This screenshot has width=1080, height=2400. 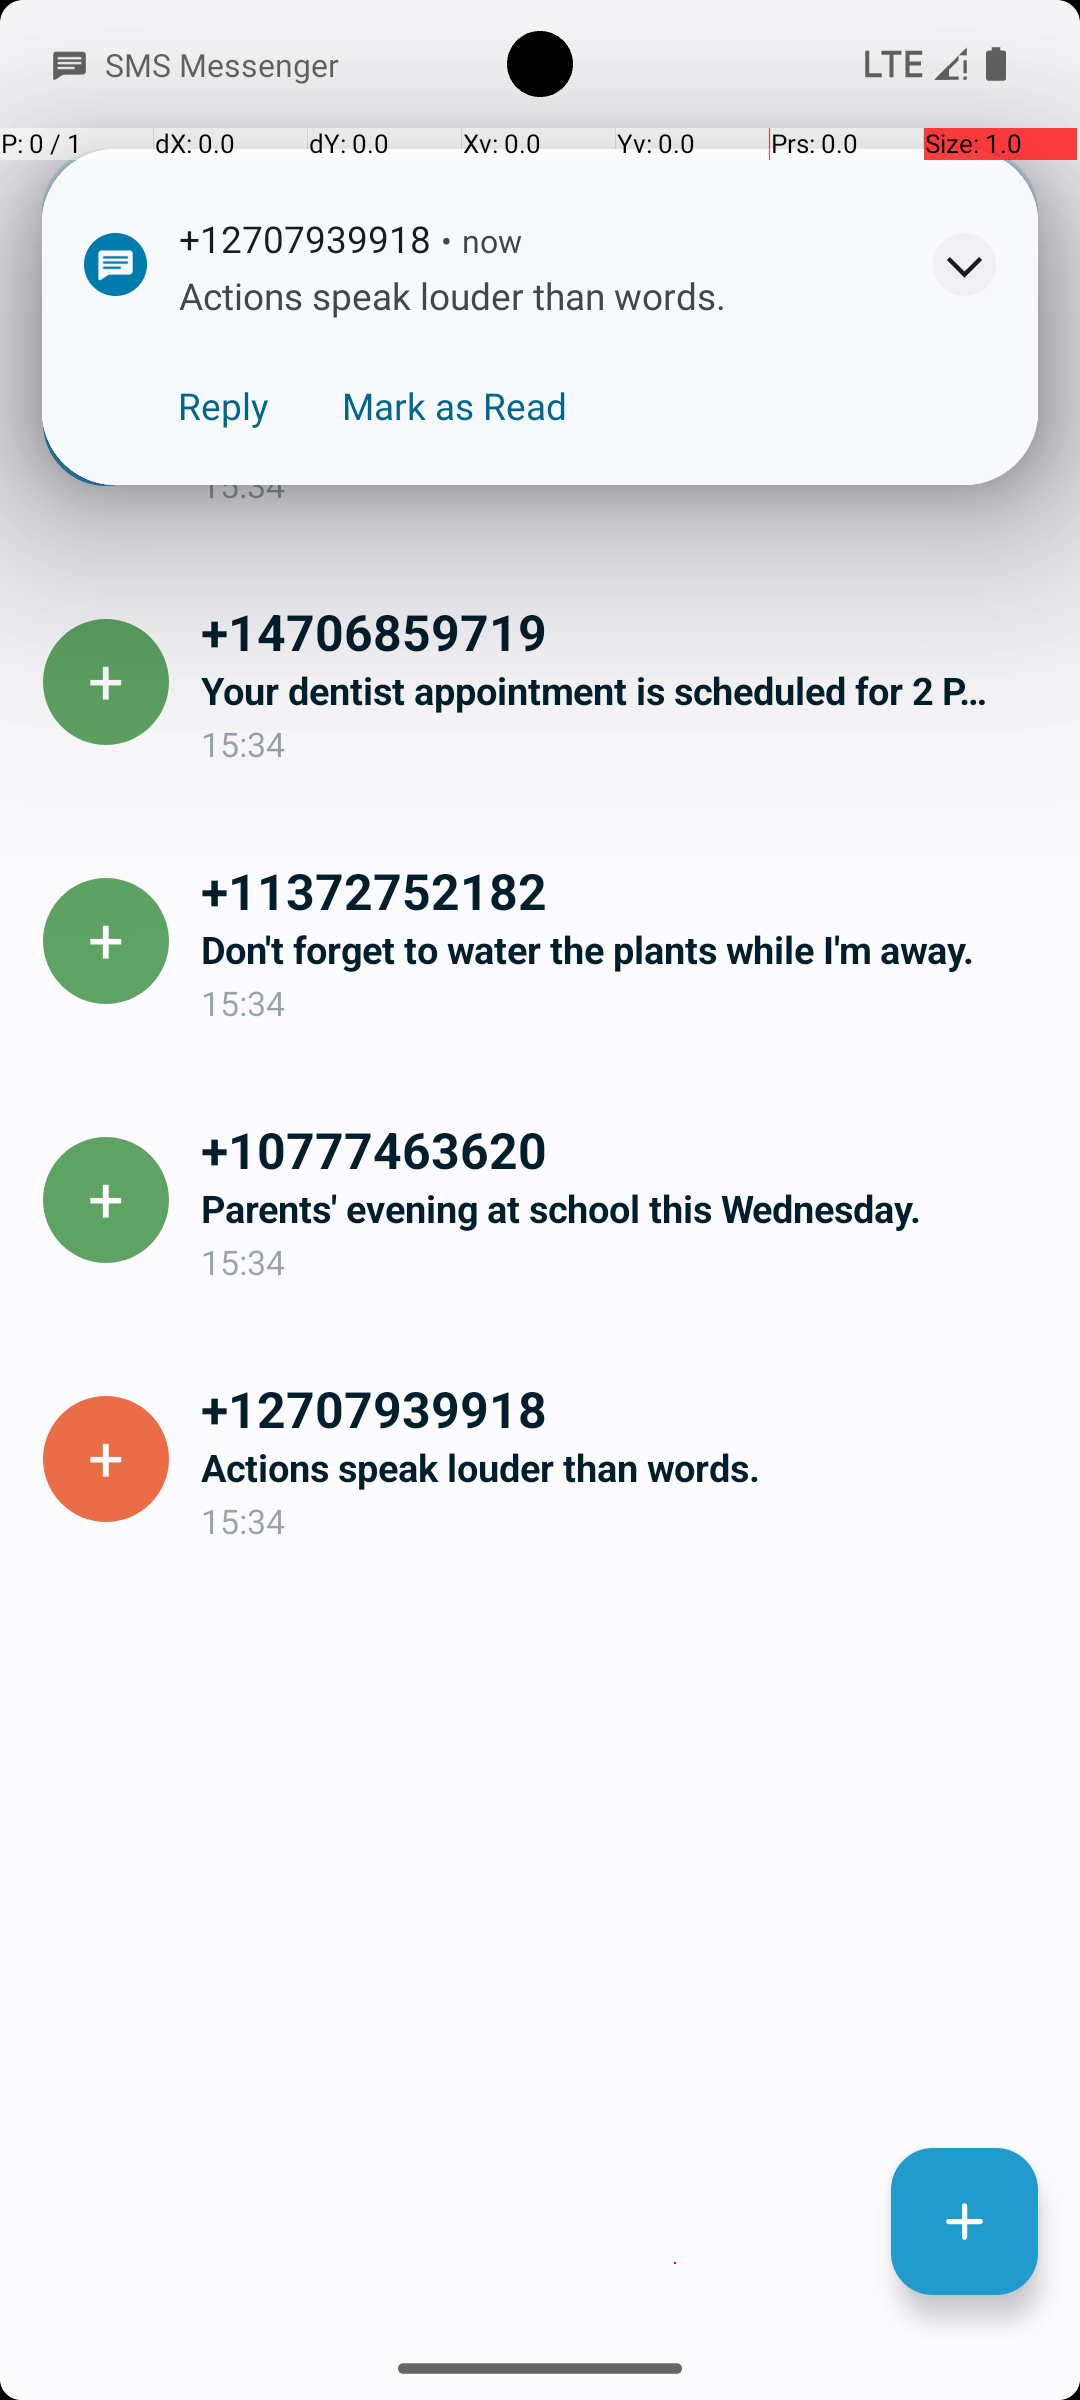 What do you see at coordinates (454, 406) in the screenshot?
I see `Mark as Read` at bounding box center [454, 406].